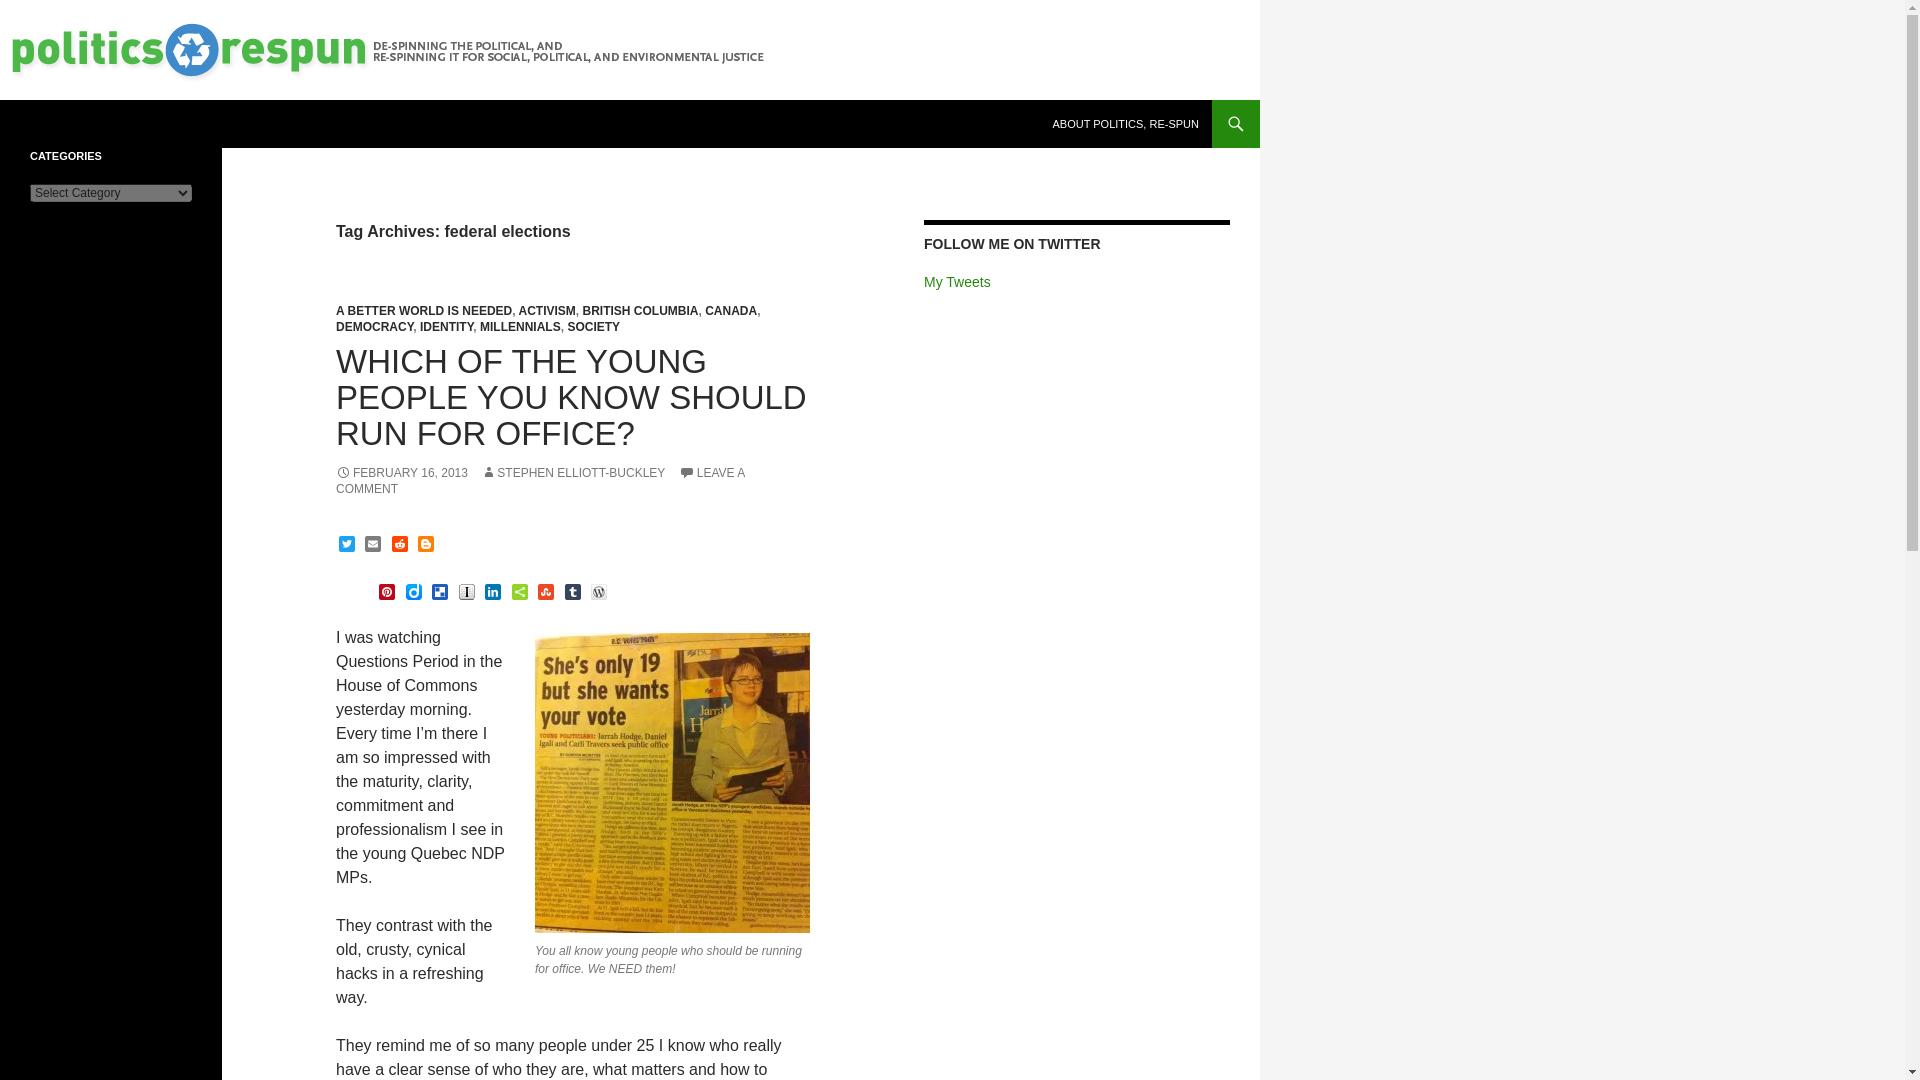 The image size is (1920, 1080). Describe the element at coordinates (572, 472) in the screenshot. I see `STEPHEN ELLIOTT-BUCKLEY` at that location.